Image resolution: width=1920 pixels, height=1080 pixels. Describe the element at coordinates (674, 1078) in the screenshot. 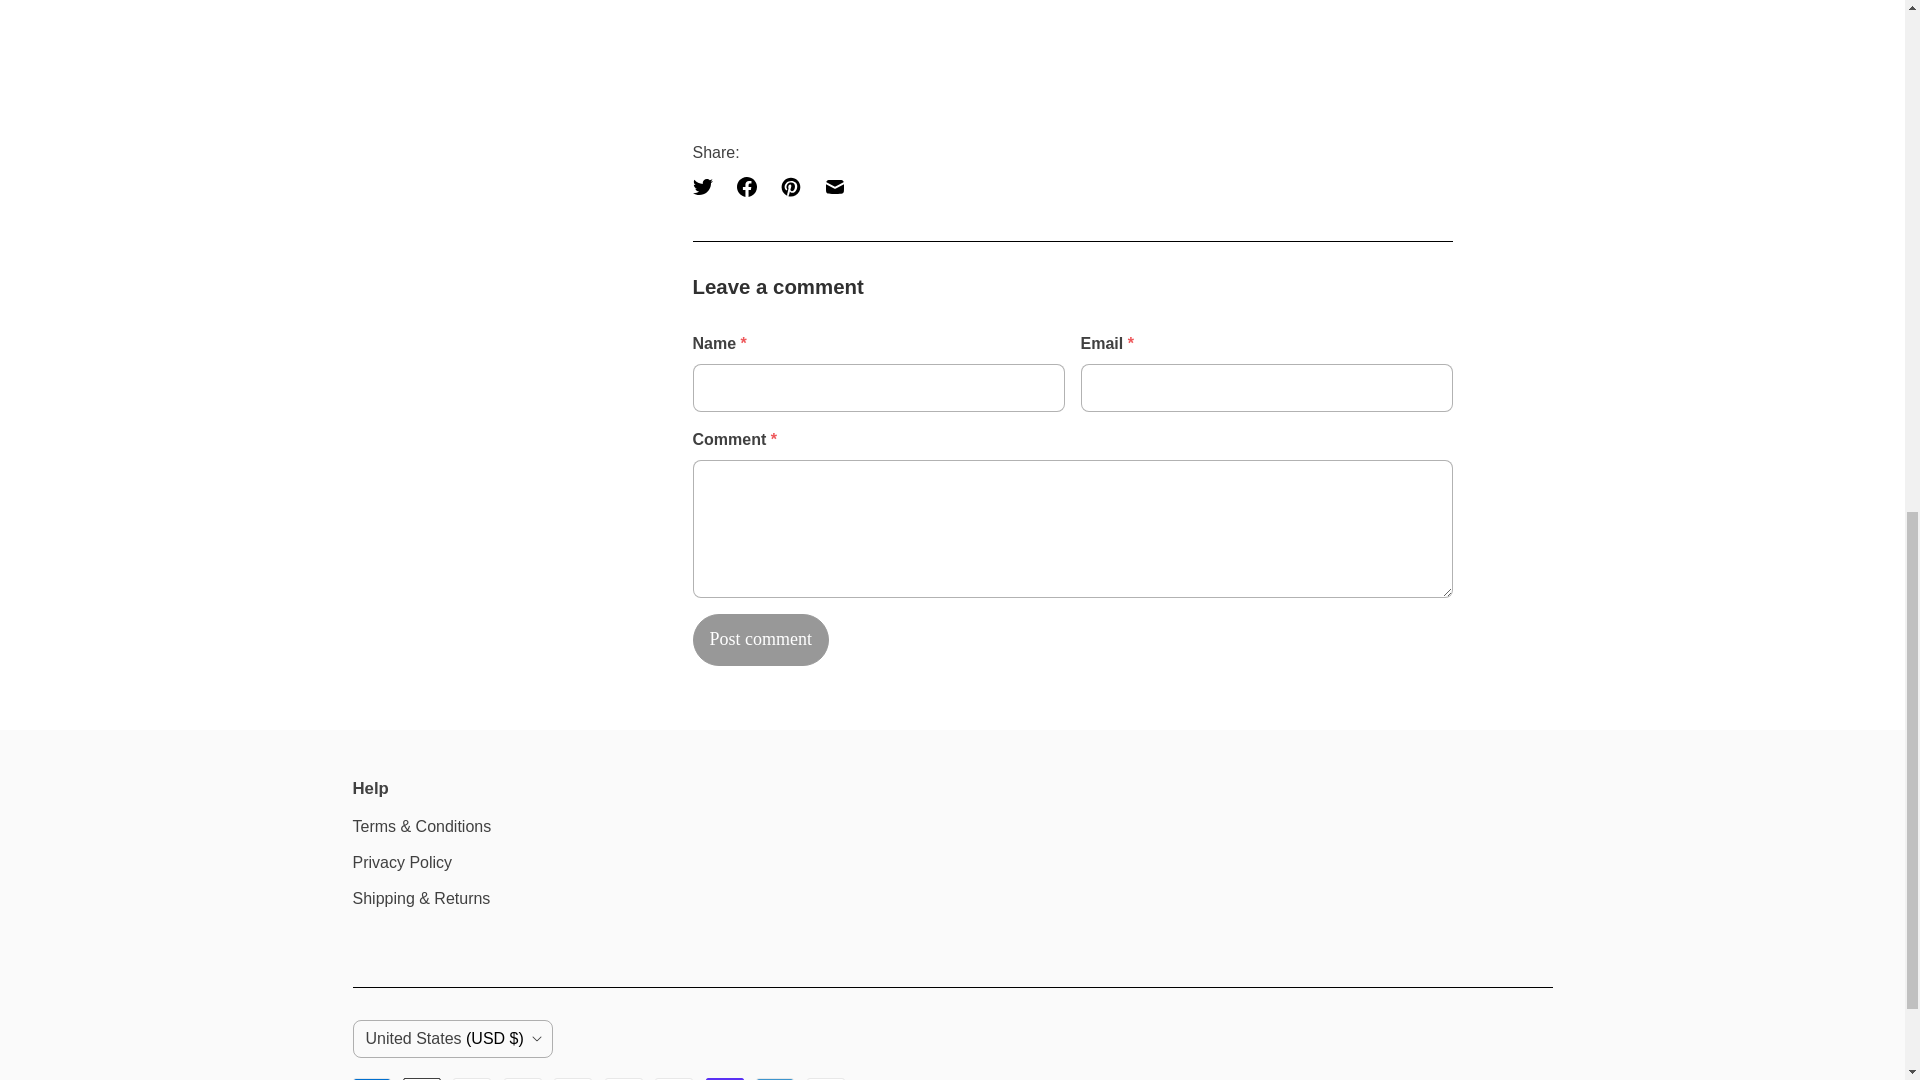

I see `PayPal` at that location.